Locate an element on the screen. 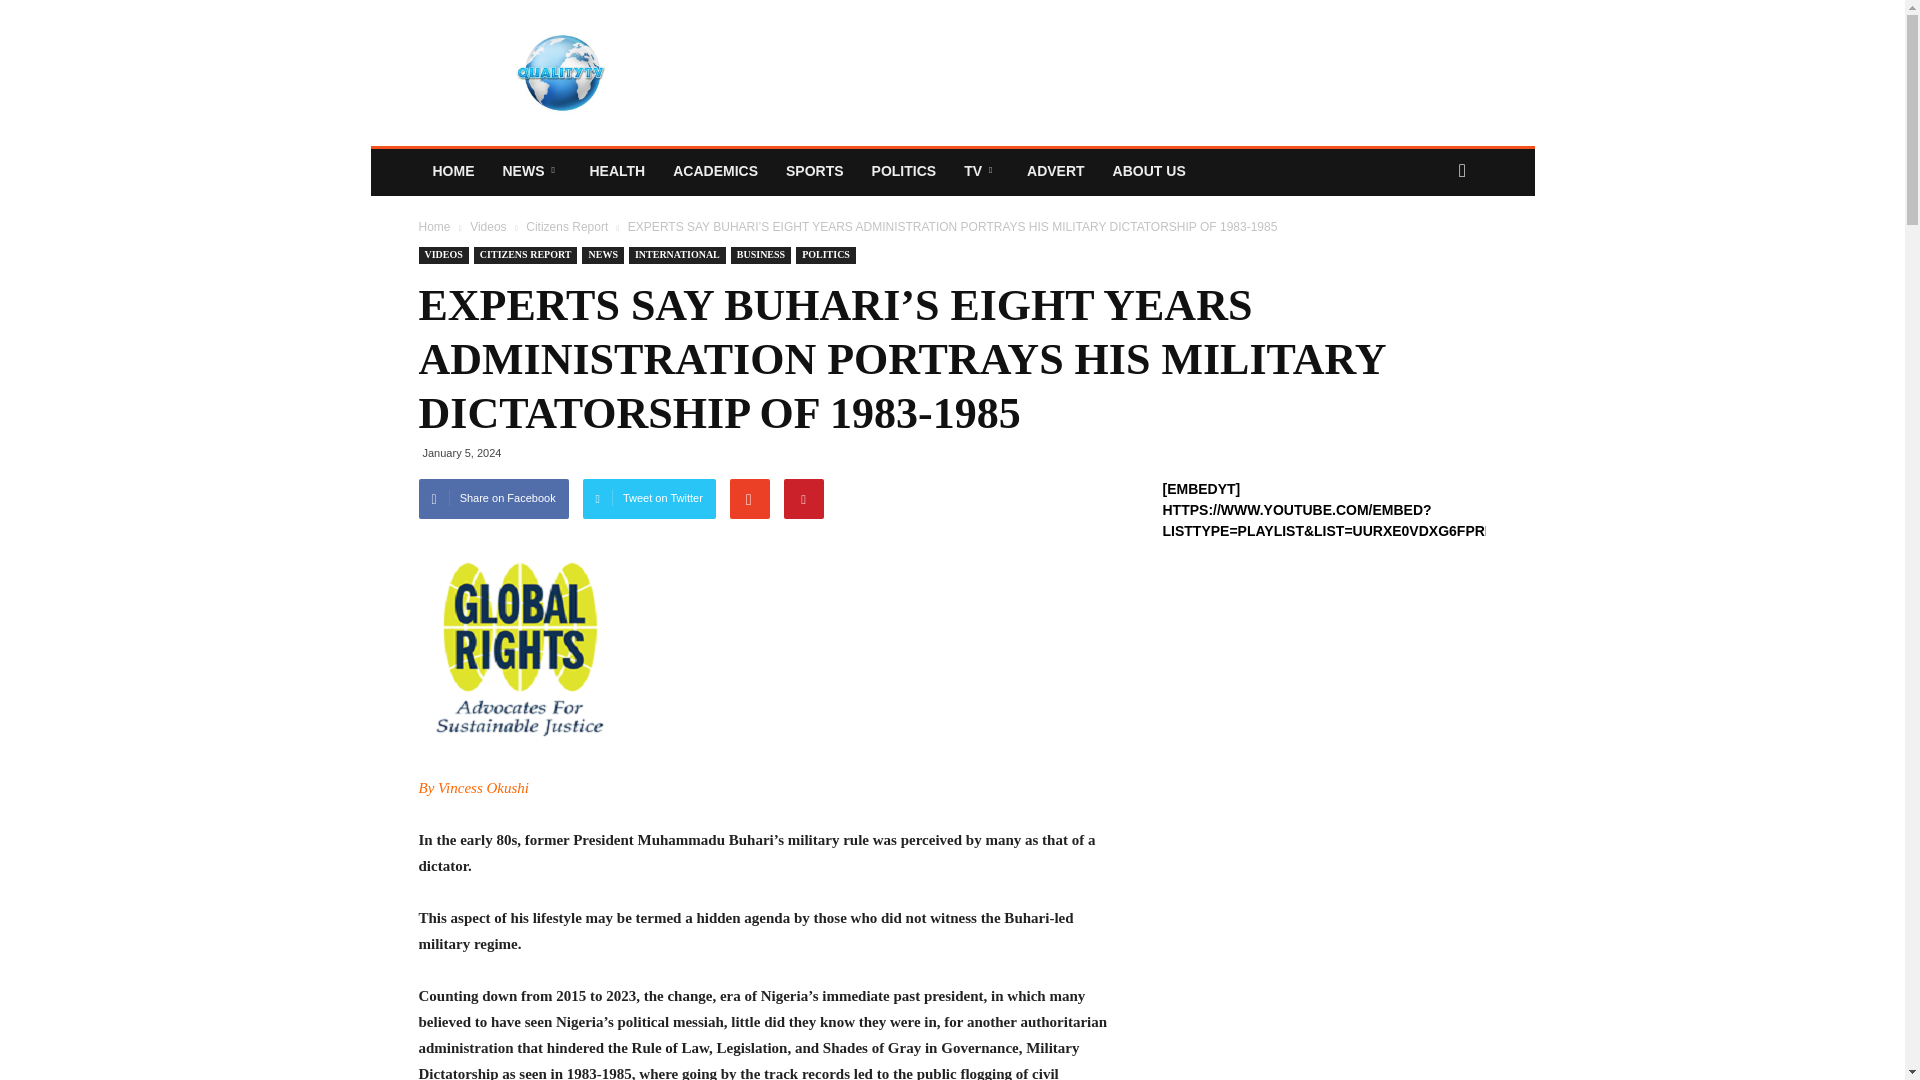 This screenshot has width=1920, height=1080. View all posts in Citizens Report is located at coordinates (568, 227).